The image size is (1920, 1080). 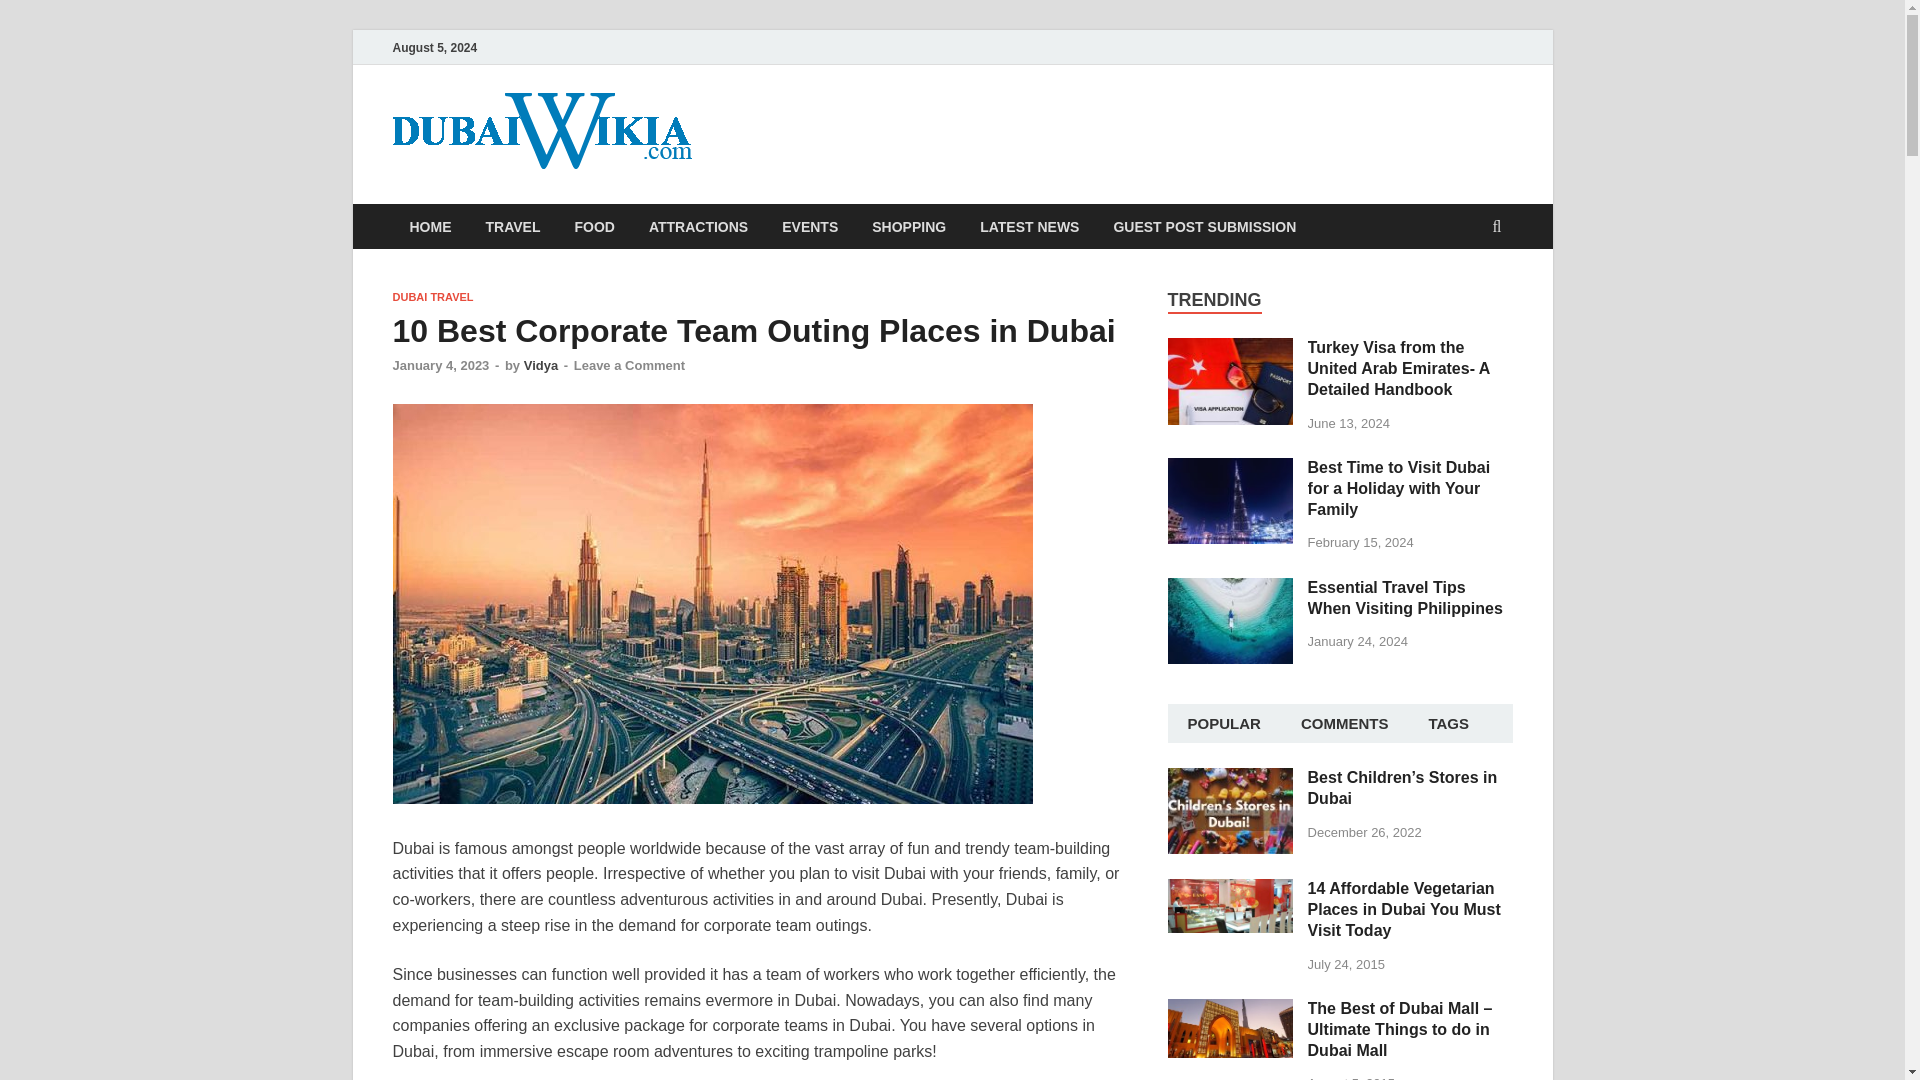 What do you see at coordinates (1405, 597) in the screenshot?
I see `Essential Travel Tips When Visiting Philippines` at bounding box center [1405, 597].